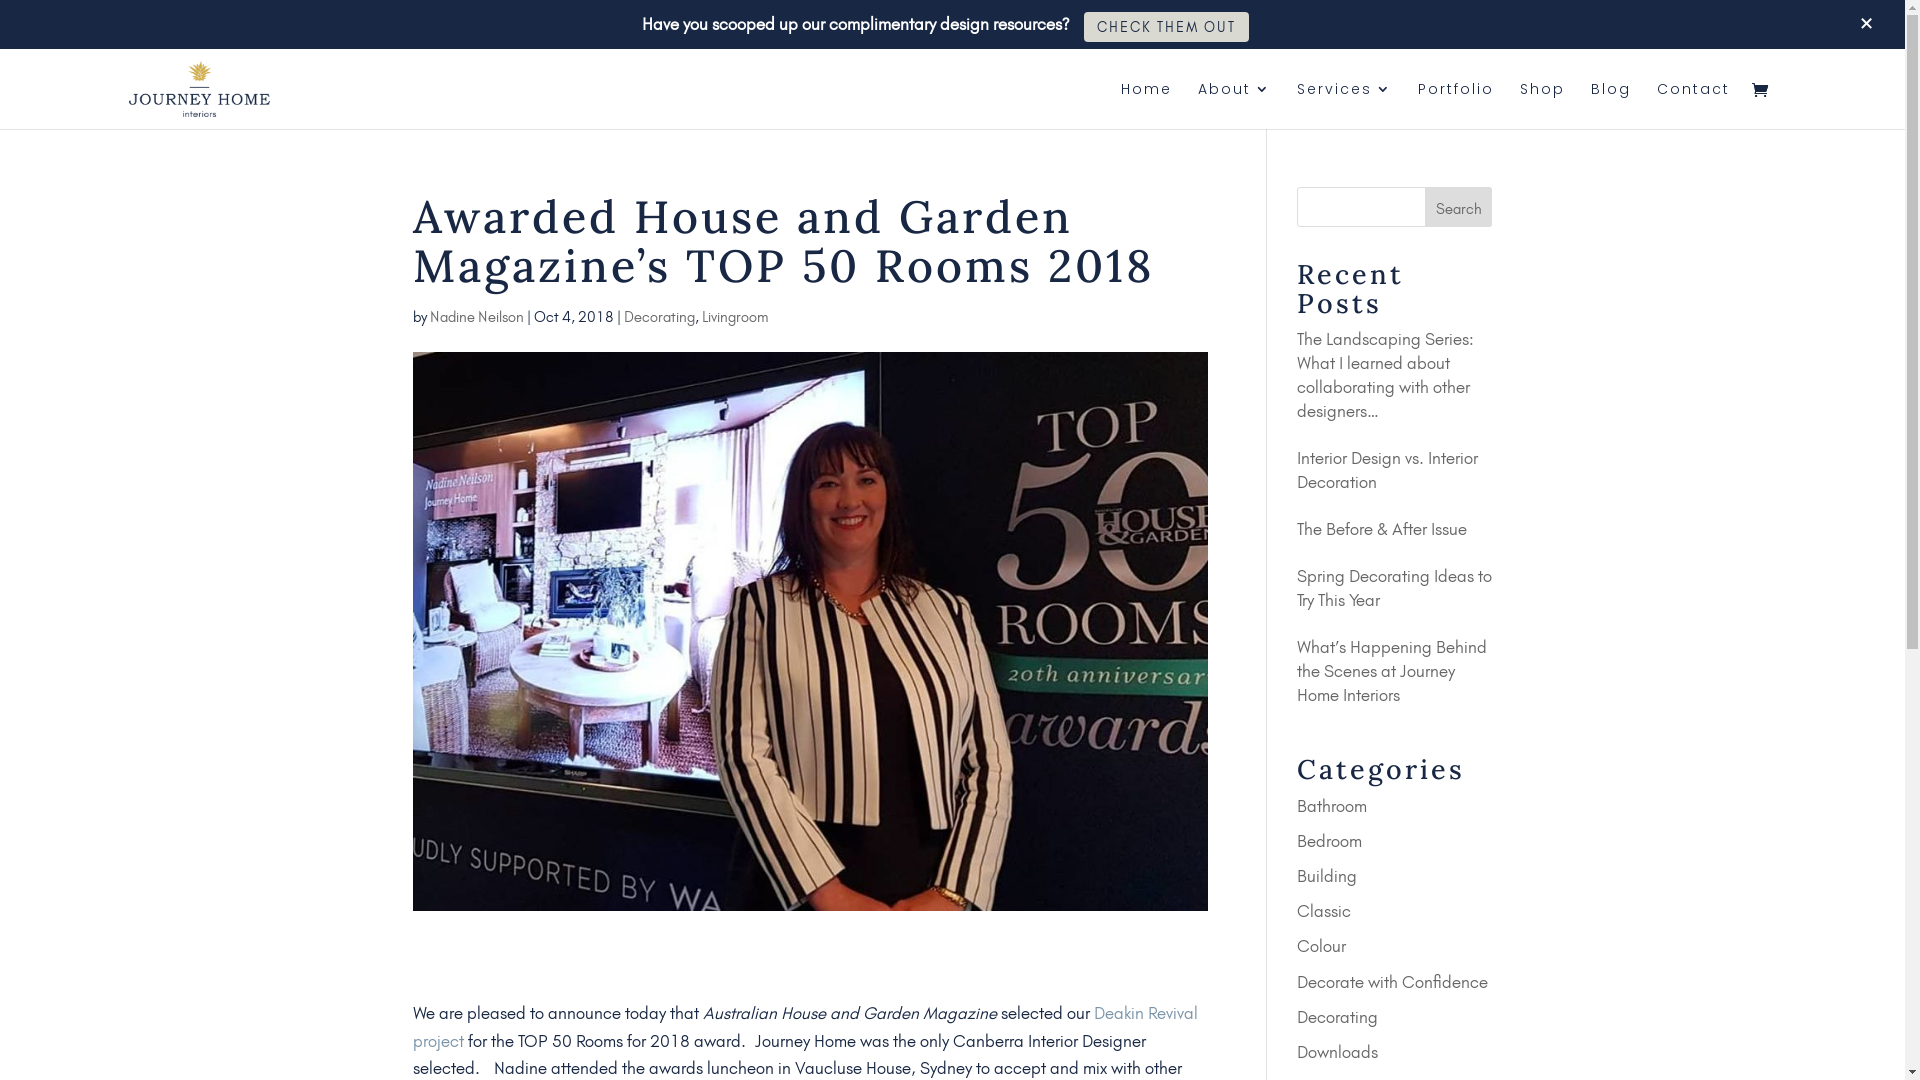 The height and width of the screenshot is (1080, 1920). Describe the element at coordinates (1611, 106) in the screenshot. I see `Blog` at that location.